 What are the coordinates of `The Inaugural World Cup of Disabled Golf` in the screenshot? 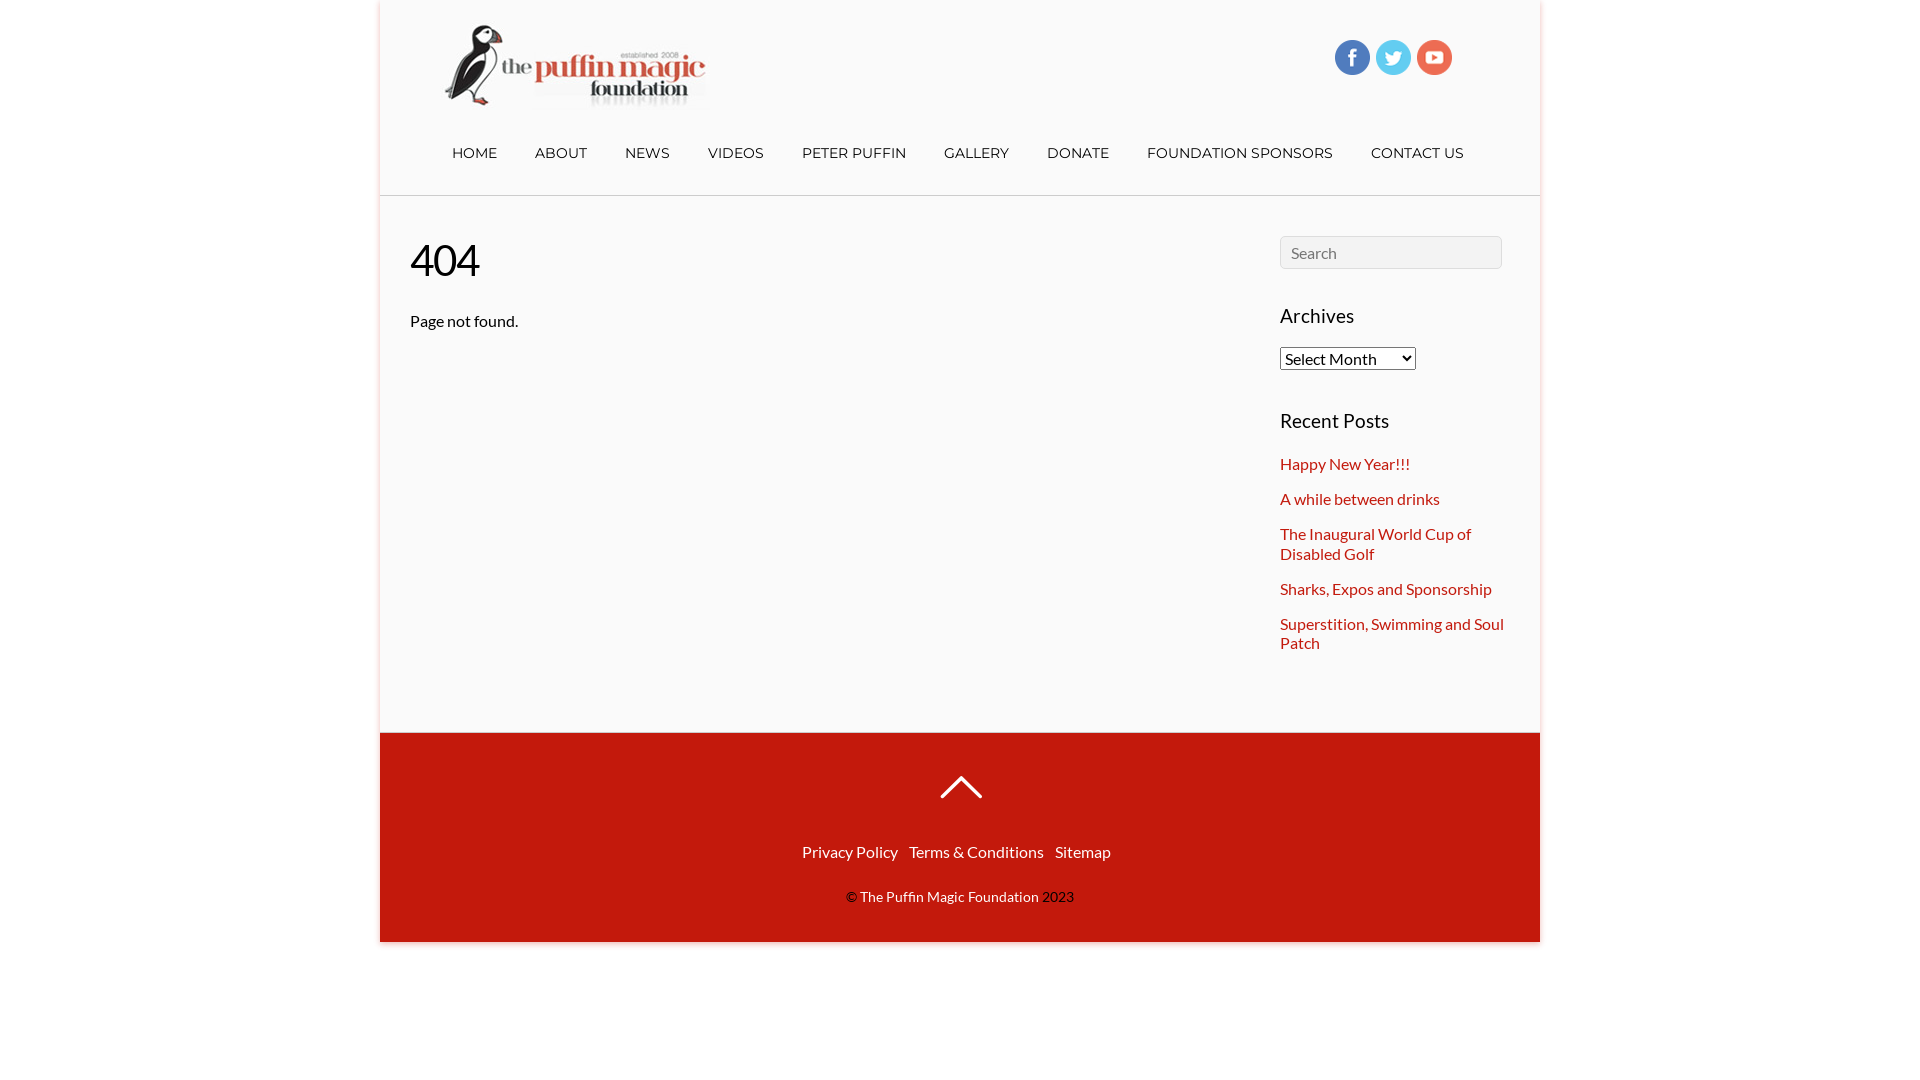 It's located at (1376, 543).